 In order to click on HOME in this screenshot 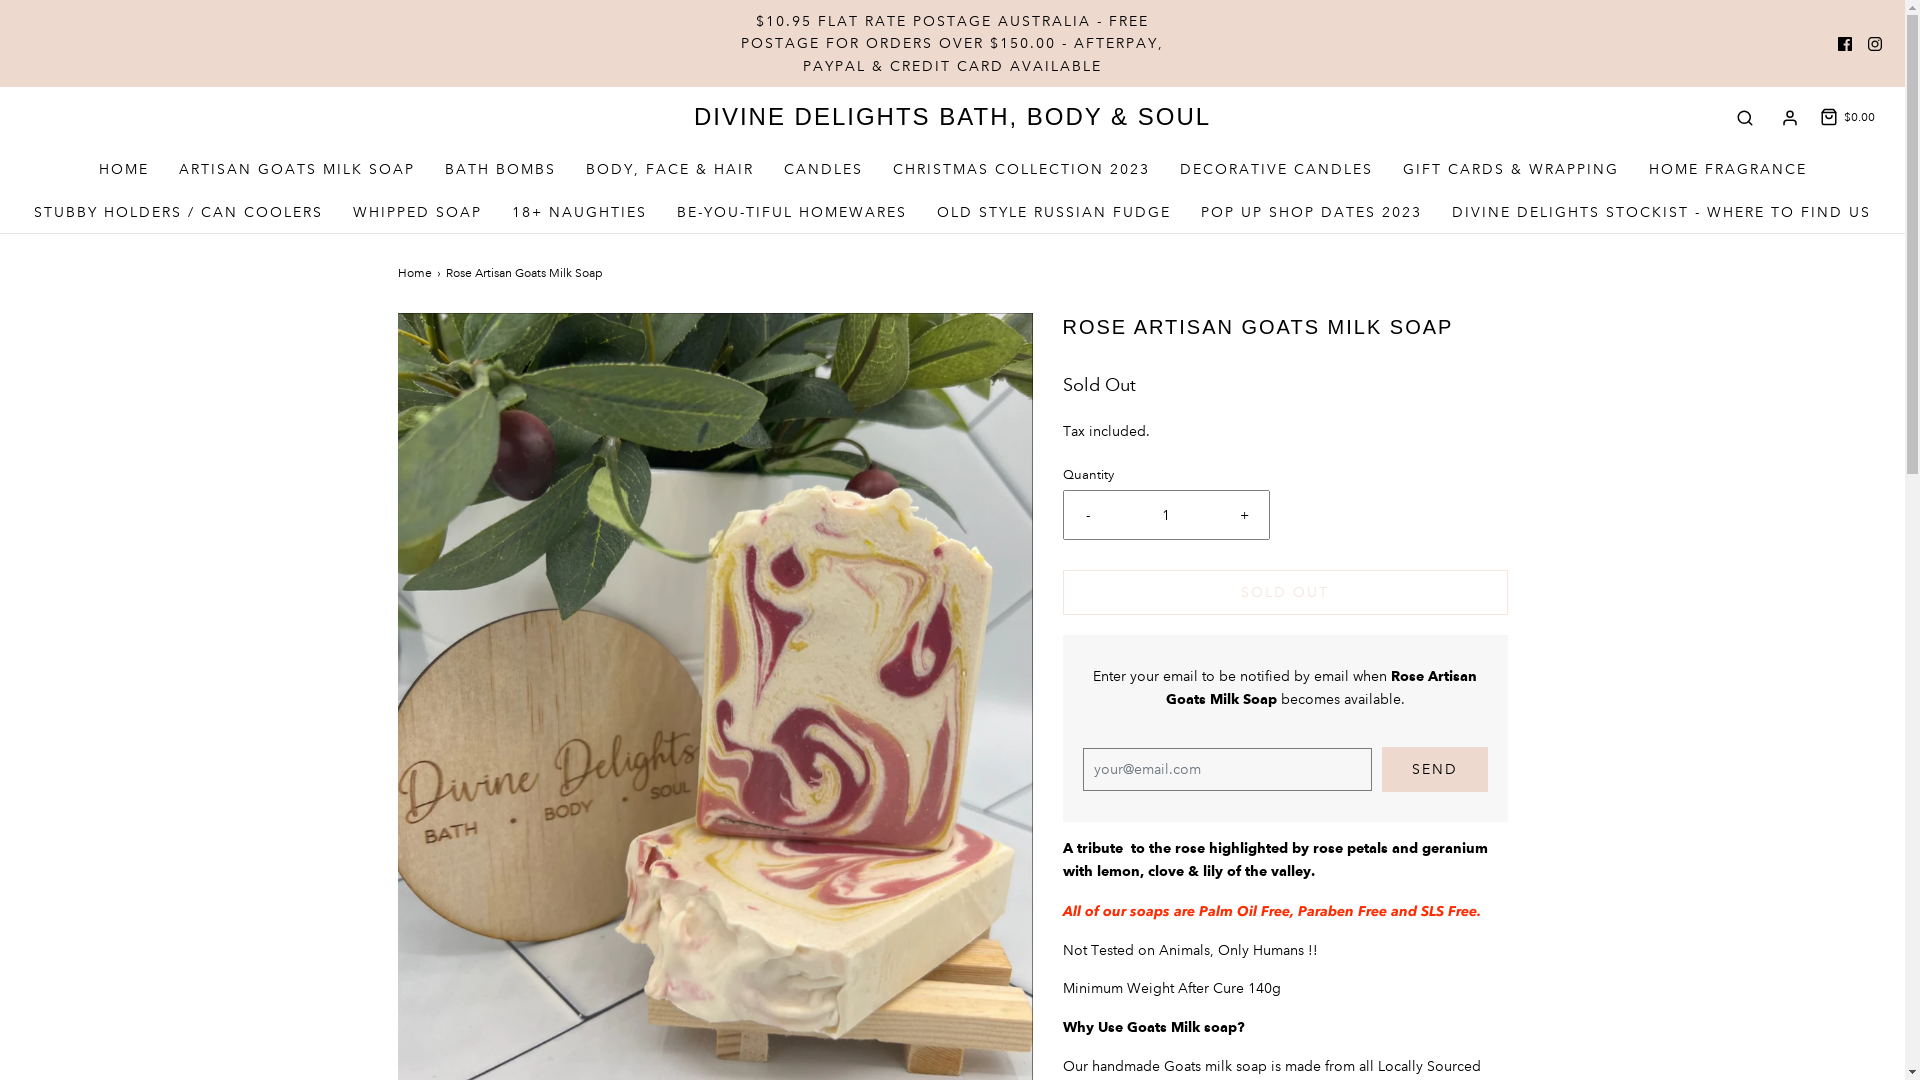, I will do `click(123, 169)`.